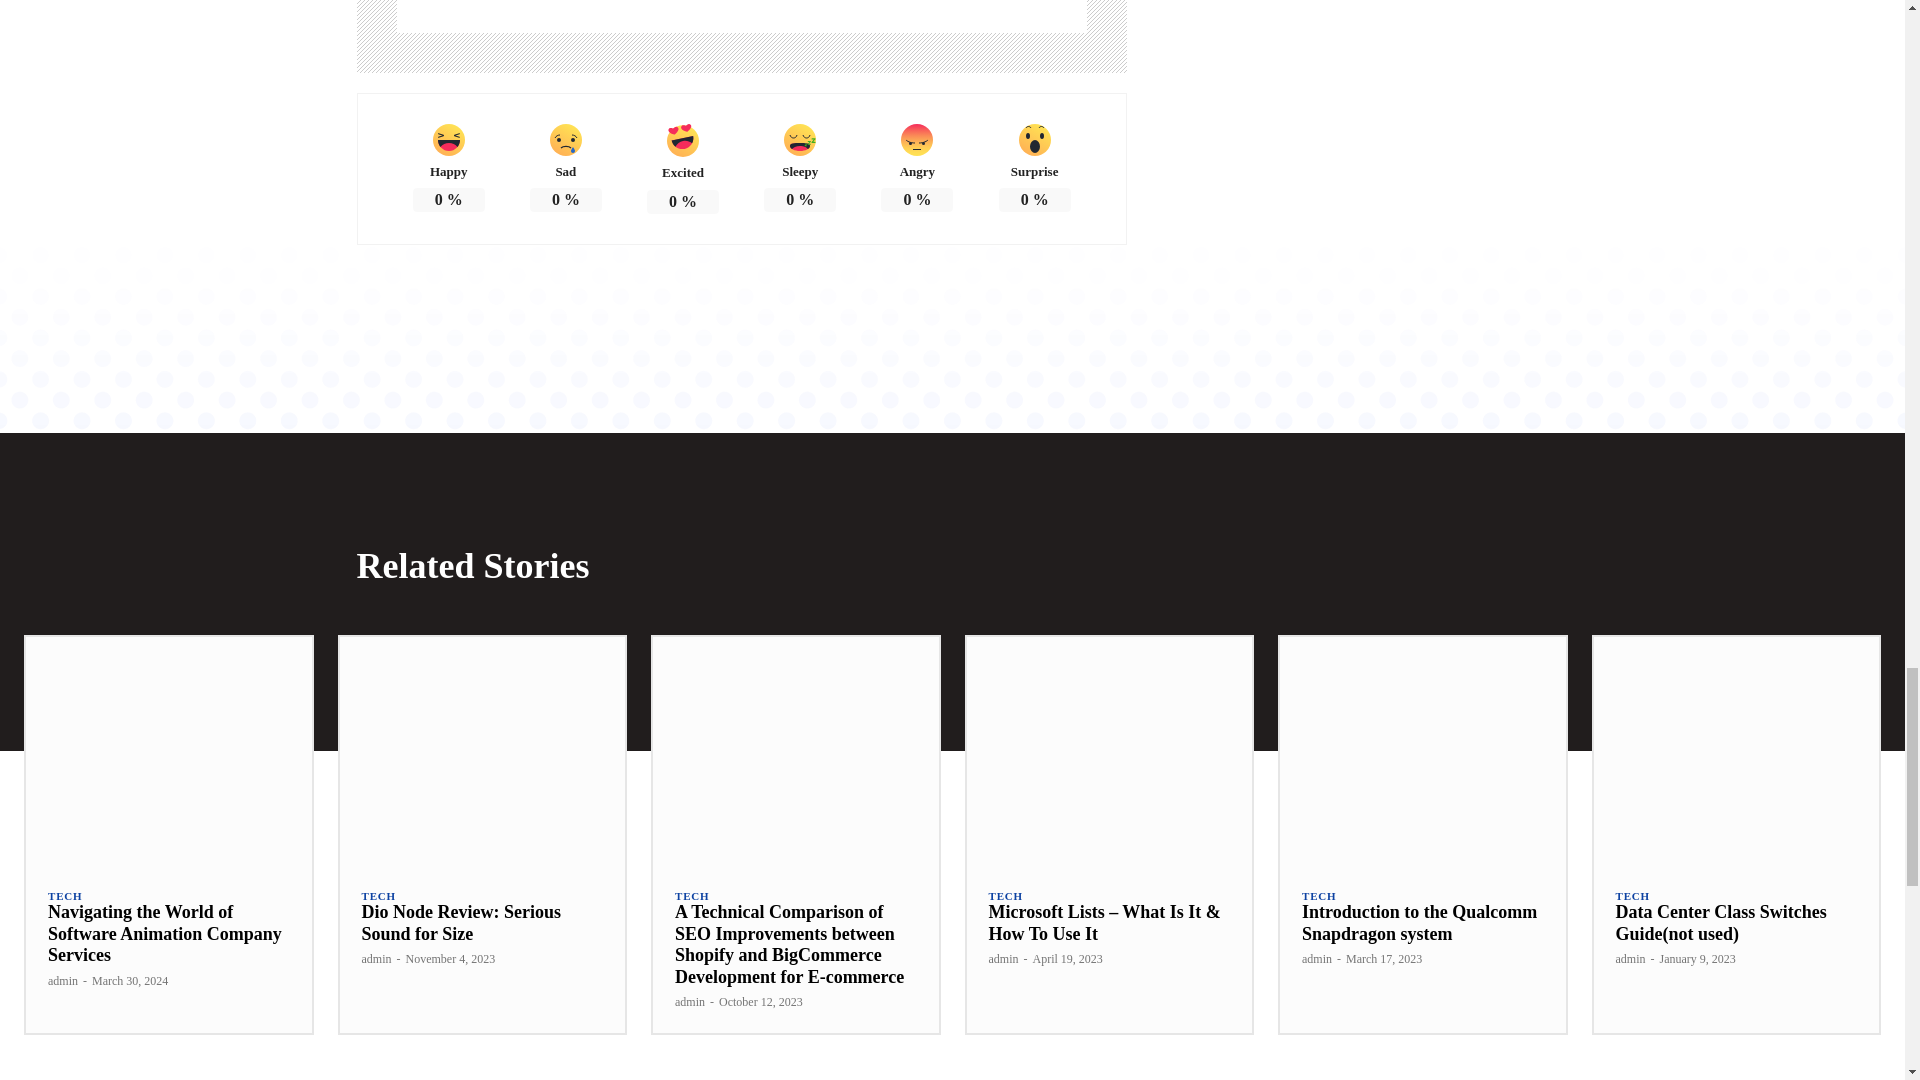 The height and width of the screenshot is (1080, 1920). What do you see at coordinates (168, 751) in the screenshot?
I see `Navigating the World of Software Animation Company Services` at bounding box center [168, 751].